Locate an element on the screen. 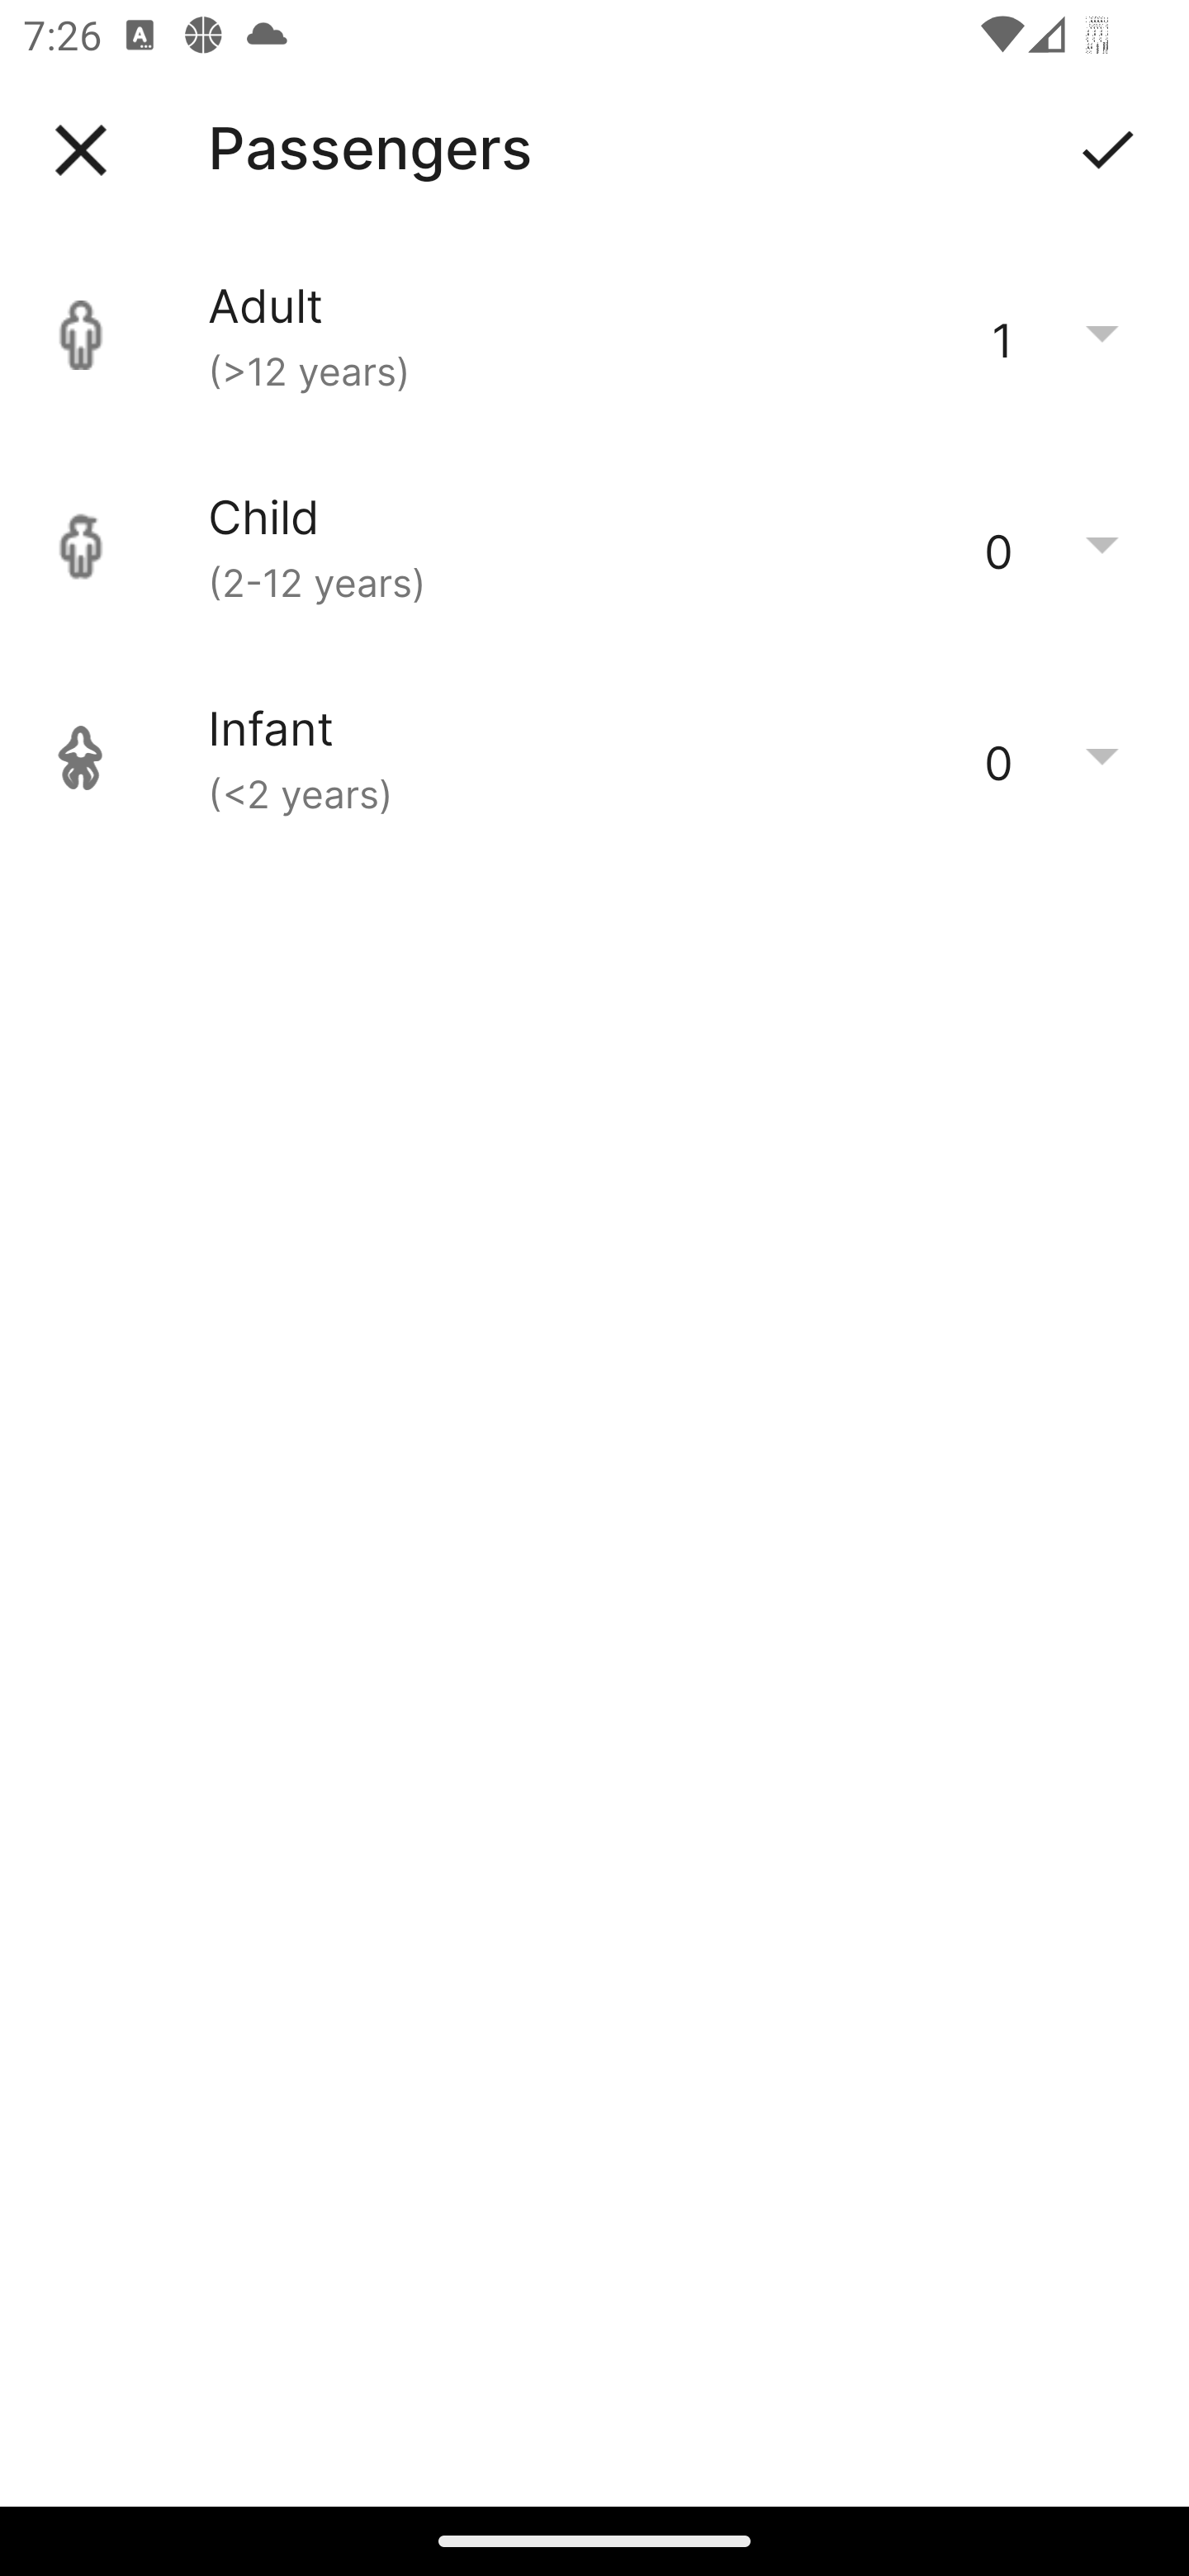  Infant (<2 years) 0 is located at coordinates (594, 758).